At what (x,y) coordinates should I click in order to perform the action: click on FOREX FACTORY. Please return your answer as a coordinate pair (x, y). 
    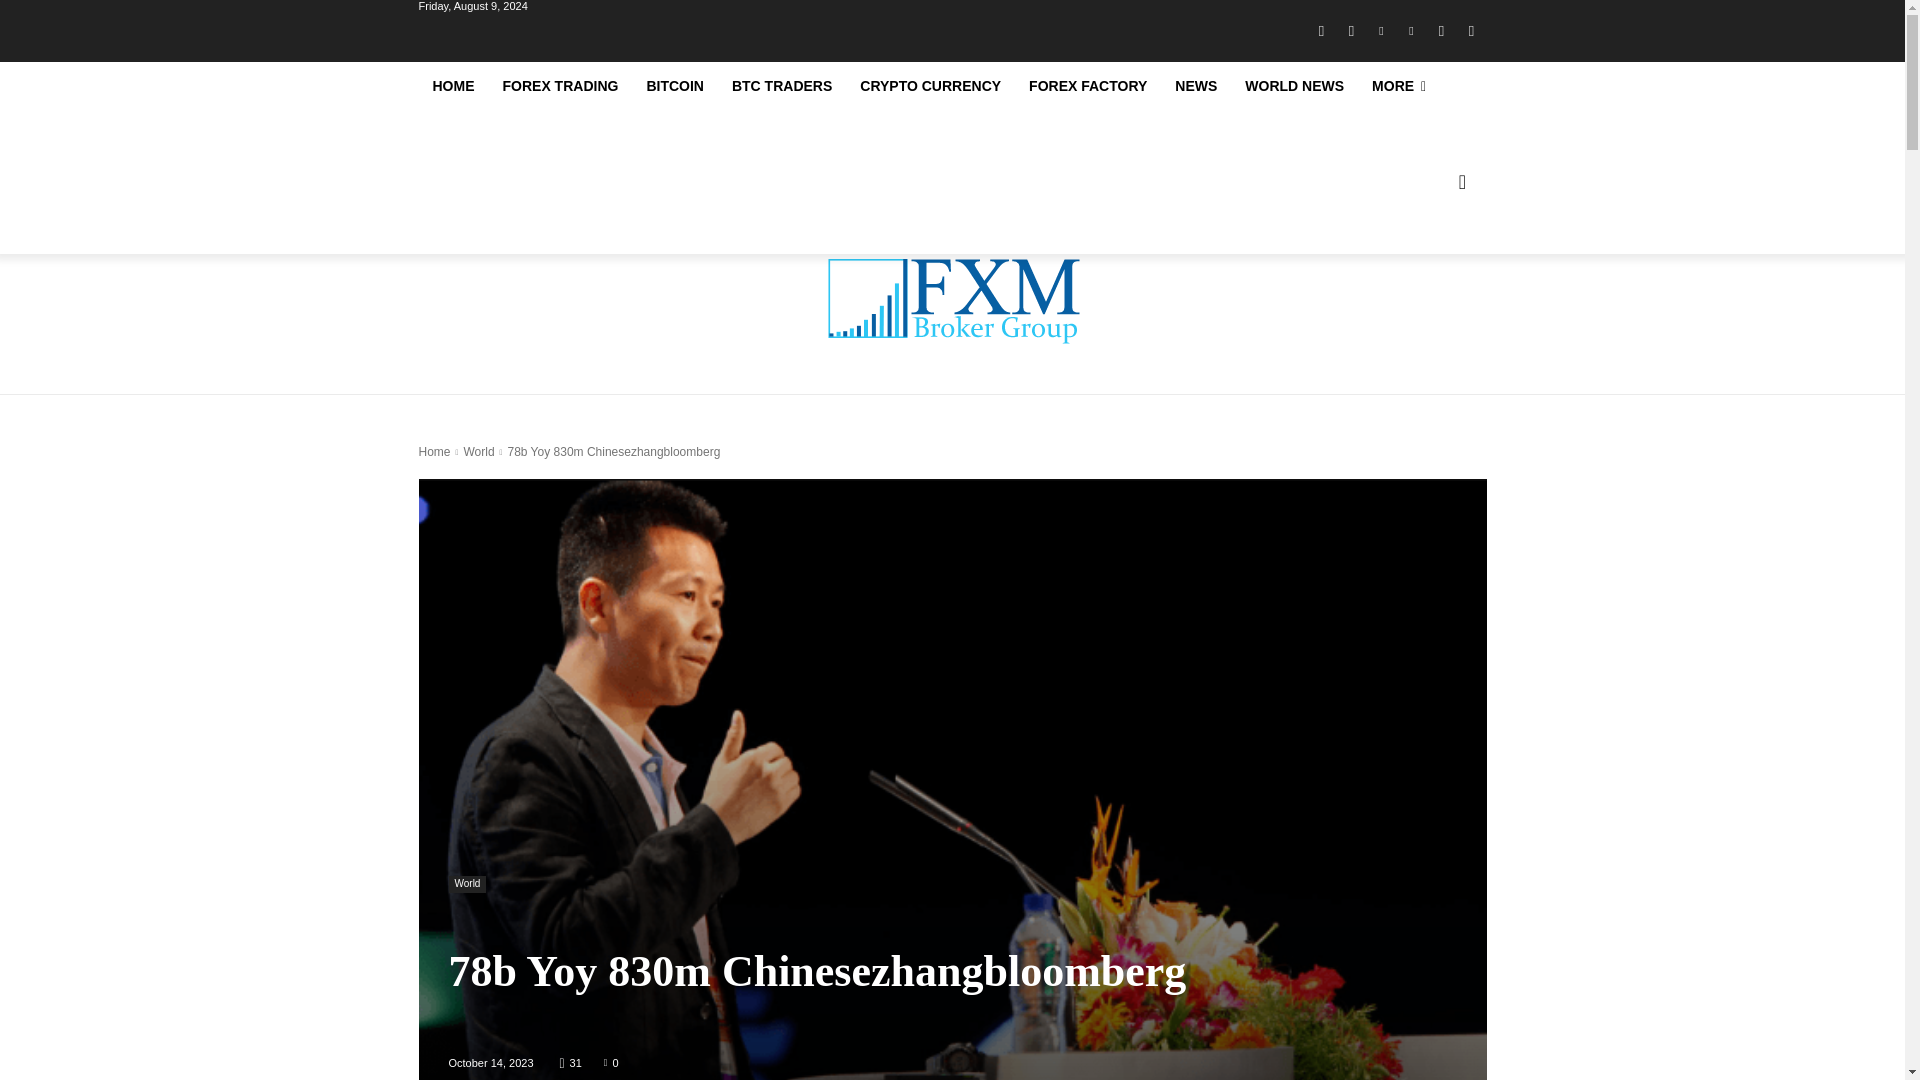
    Looking at the image, I should click on (1088, 86).